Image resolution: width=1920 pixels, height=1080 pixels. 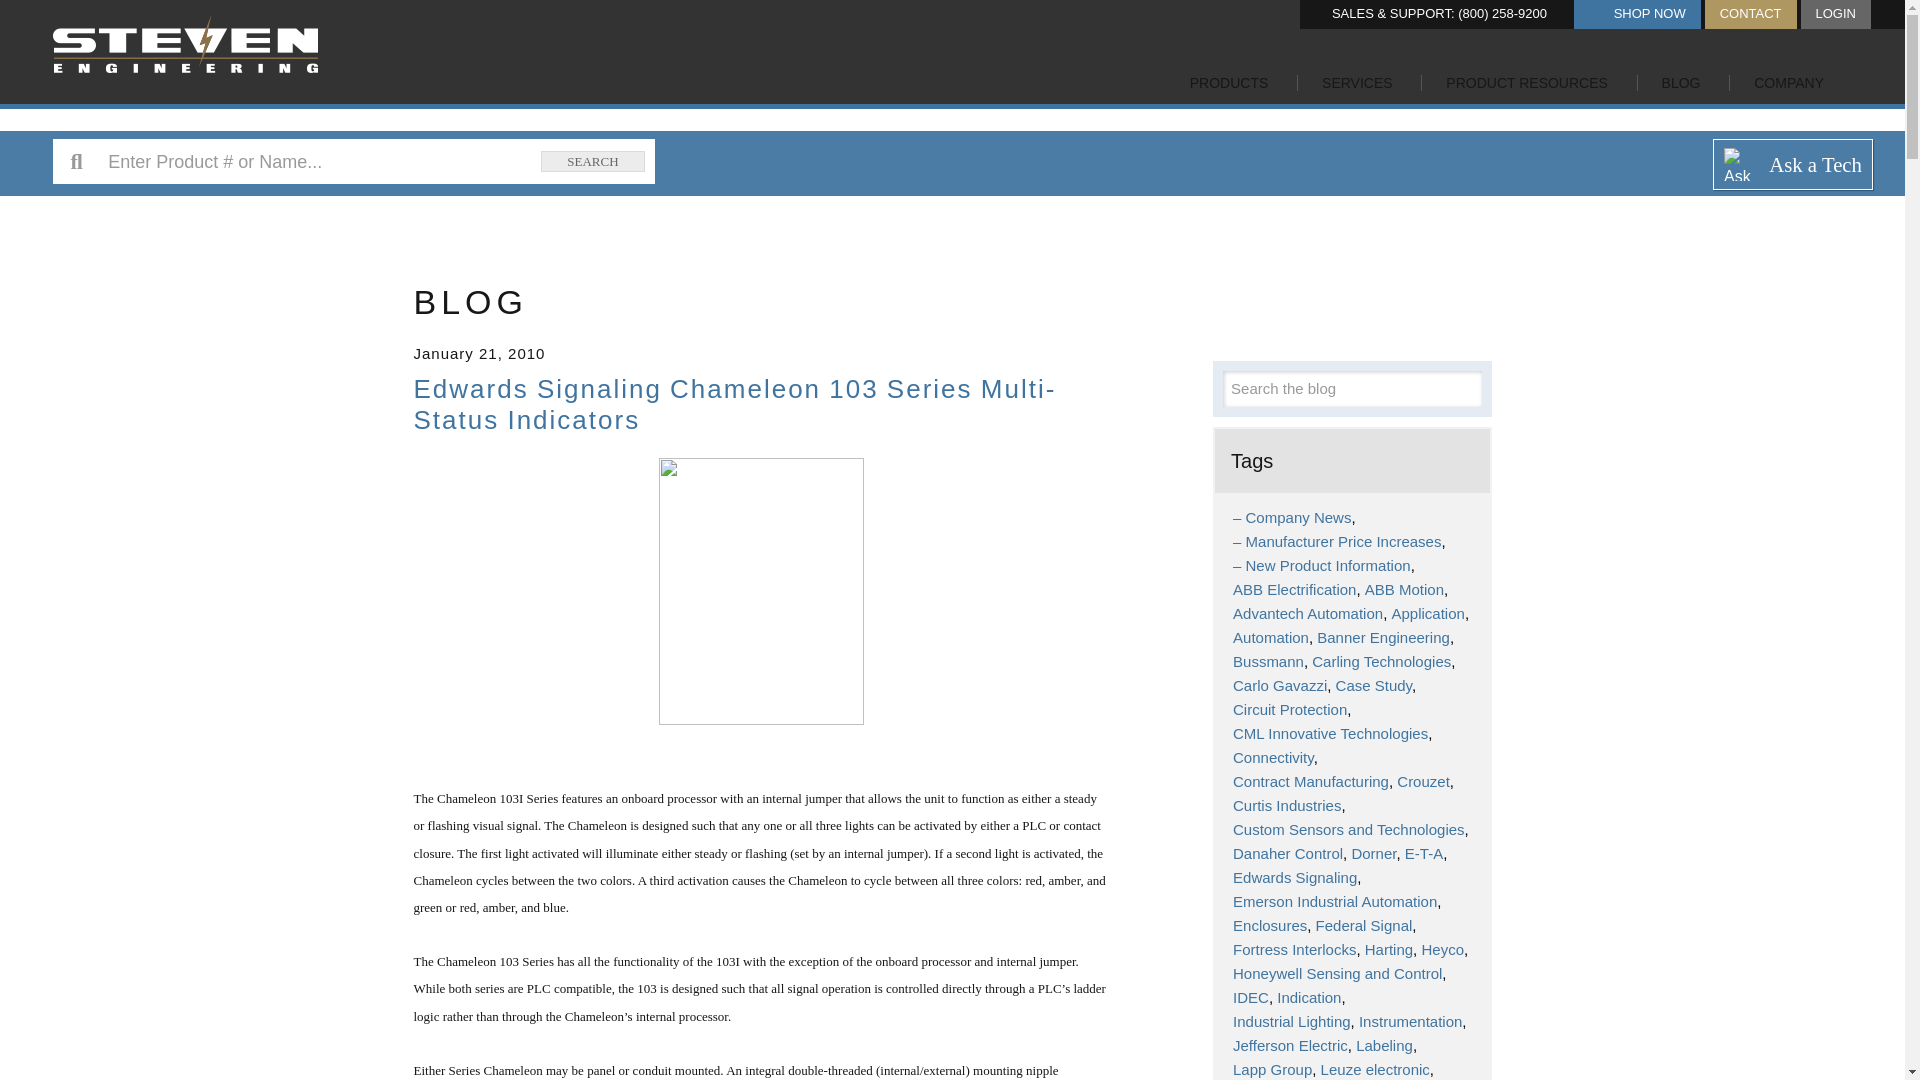 I want to click on BLOG, so click(x=1680, y=88).